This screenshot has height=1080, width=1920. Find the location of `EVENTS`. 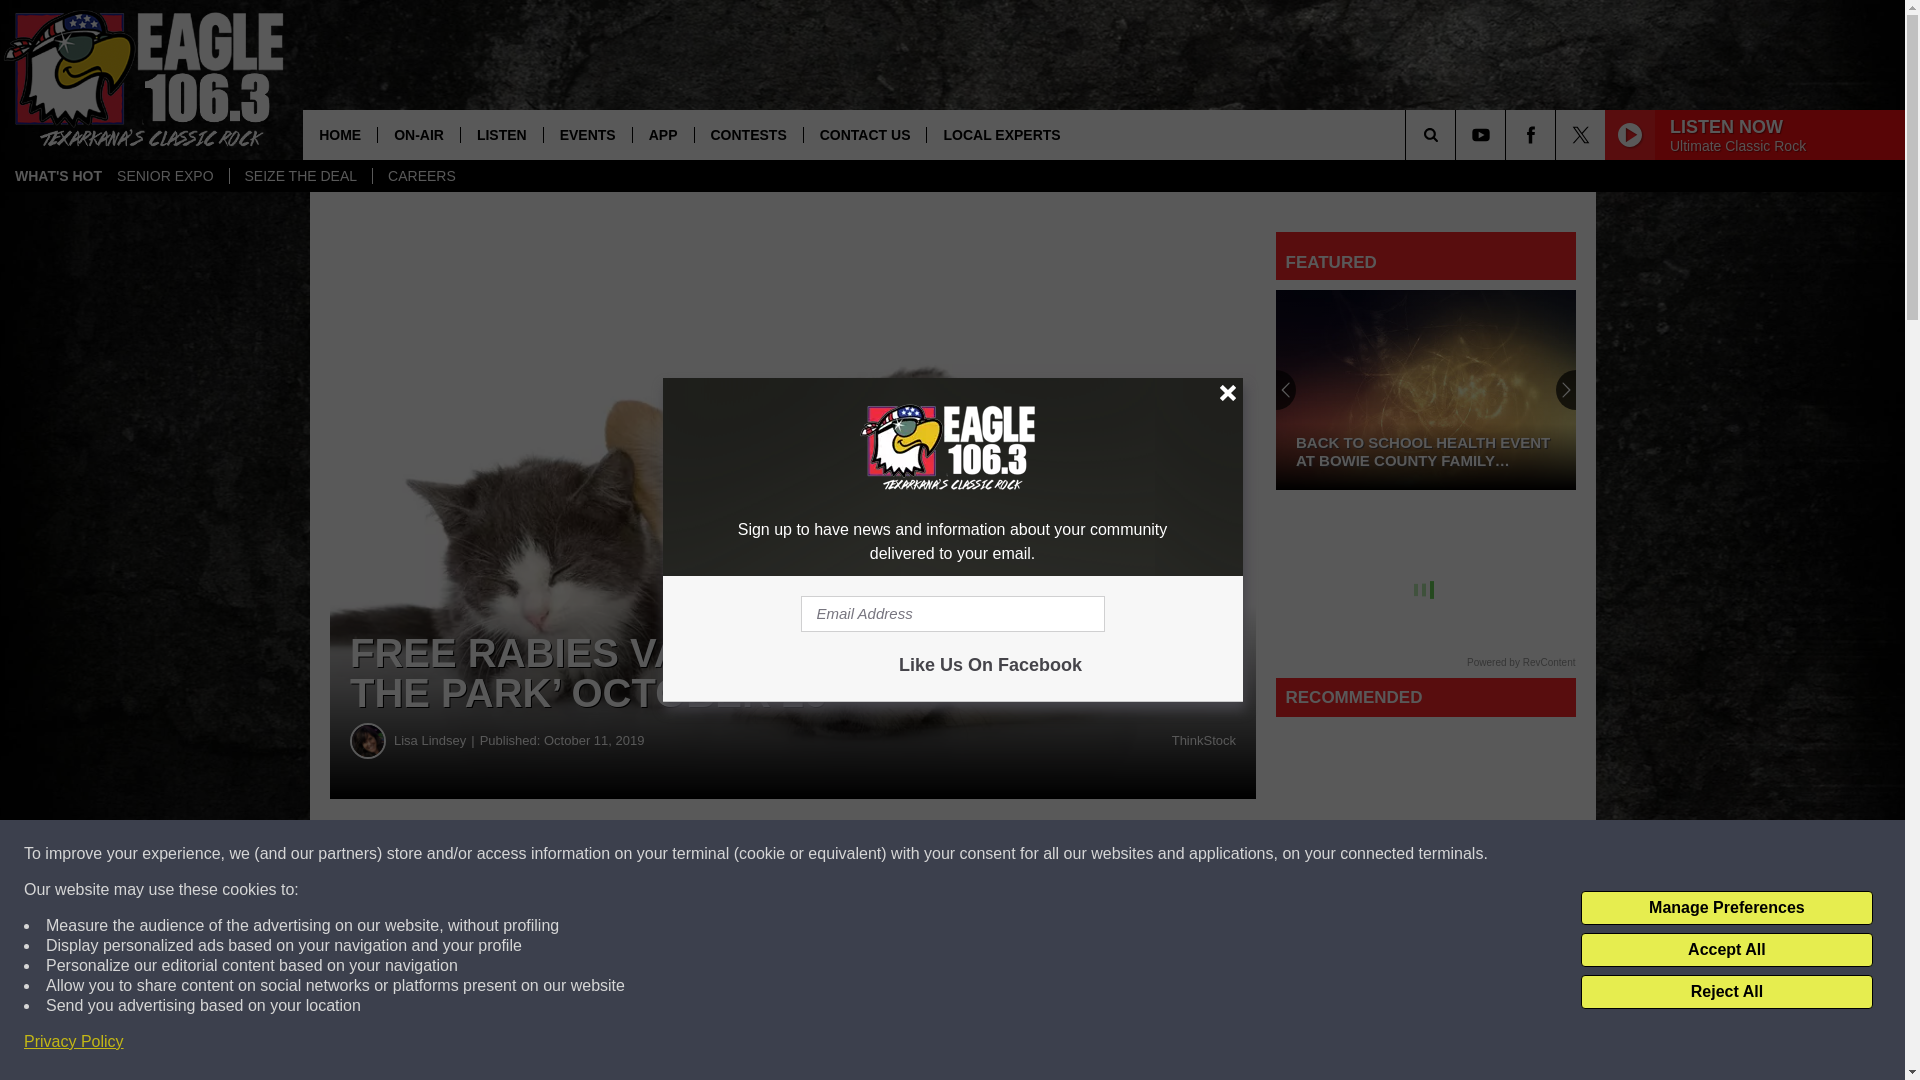

EVENTS is located at coordinates (587, 134).